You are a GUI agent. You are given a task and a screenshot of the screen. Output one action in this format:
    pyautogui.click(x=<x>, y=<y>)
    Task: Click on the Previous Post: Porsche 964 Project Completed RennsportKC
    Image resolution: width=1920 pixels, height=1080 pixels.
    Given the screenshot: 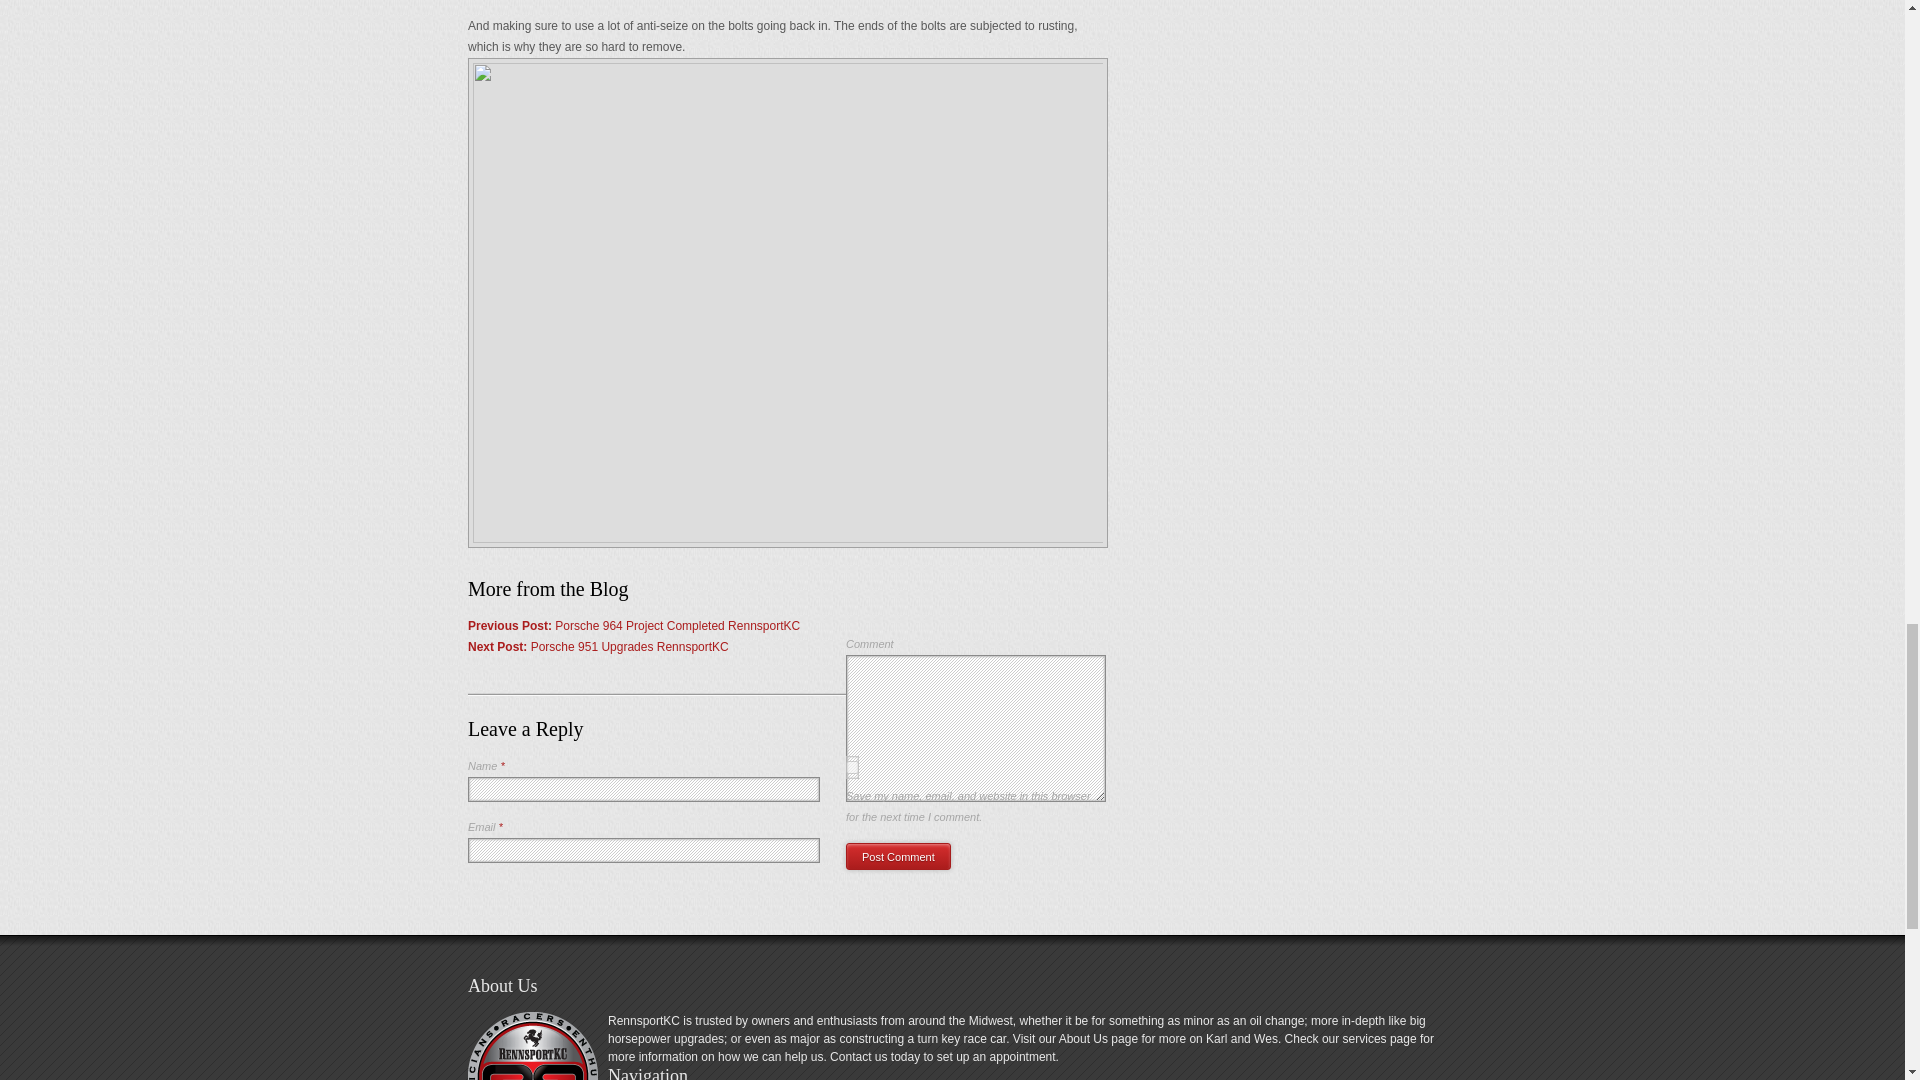 What is the action you would take?
    pyautogui.click(x=634, y=625)
    